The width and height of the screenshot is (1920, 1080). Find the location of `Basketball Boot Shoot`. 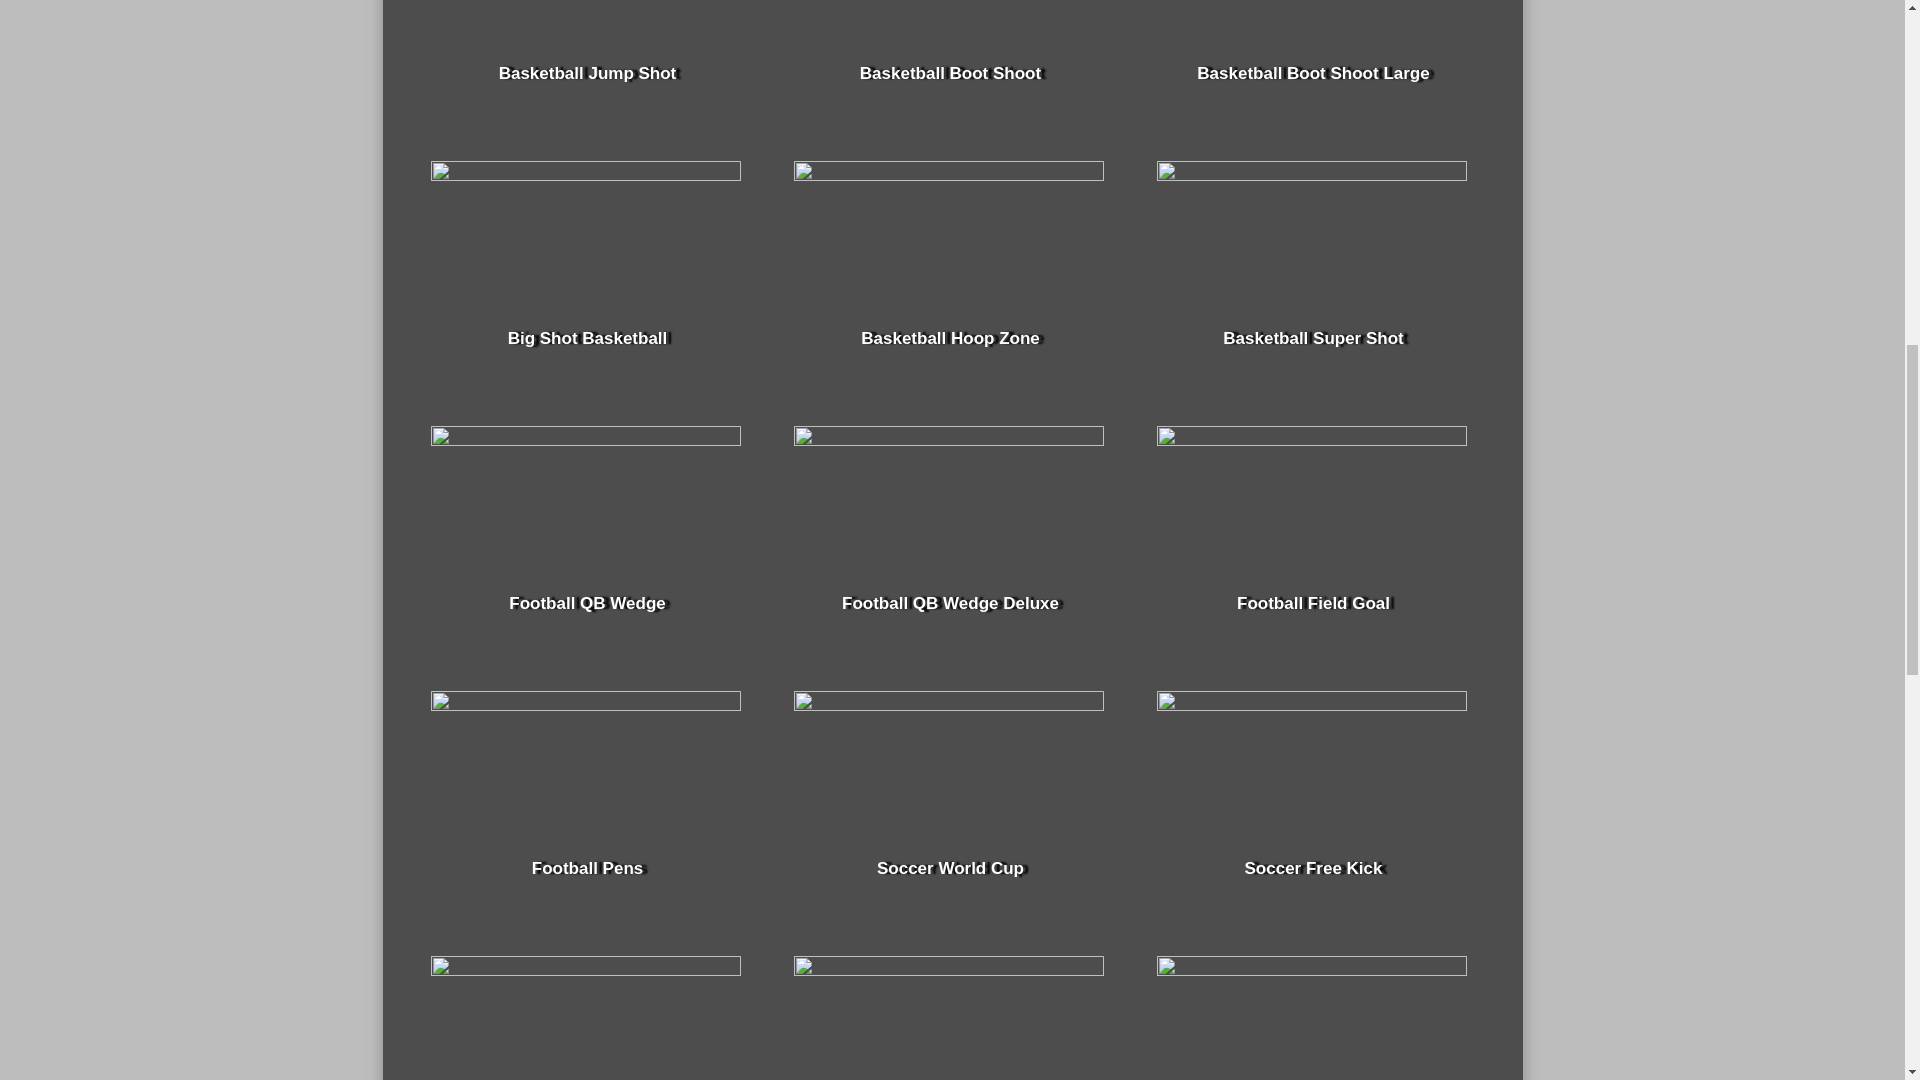

Basketball Boot Shoot is located at coordinates (950, 72).